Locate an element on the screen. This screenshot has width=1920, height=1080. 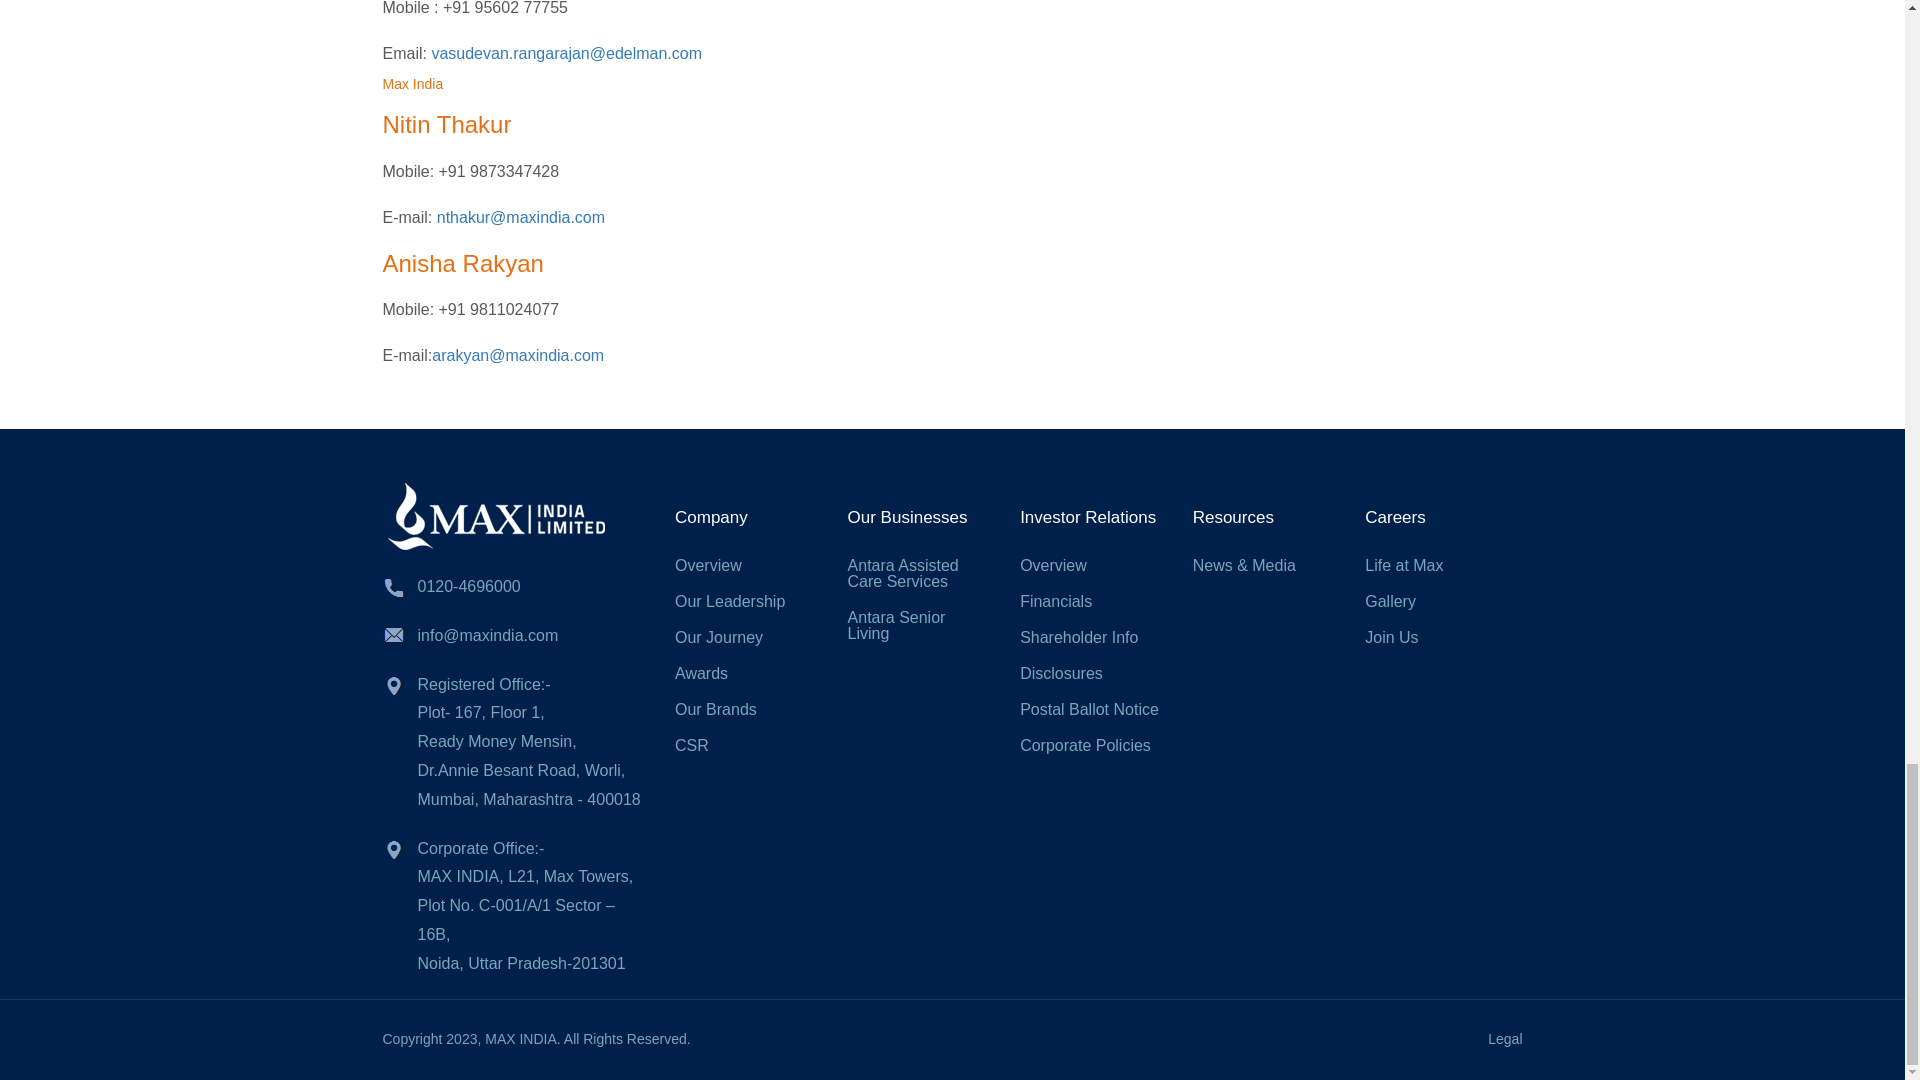
0120-4696000 is located at coordinates (469, 586).